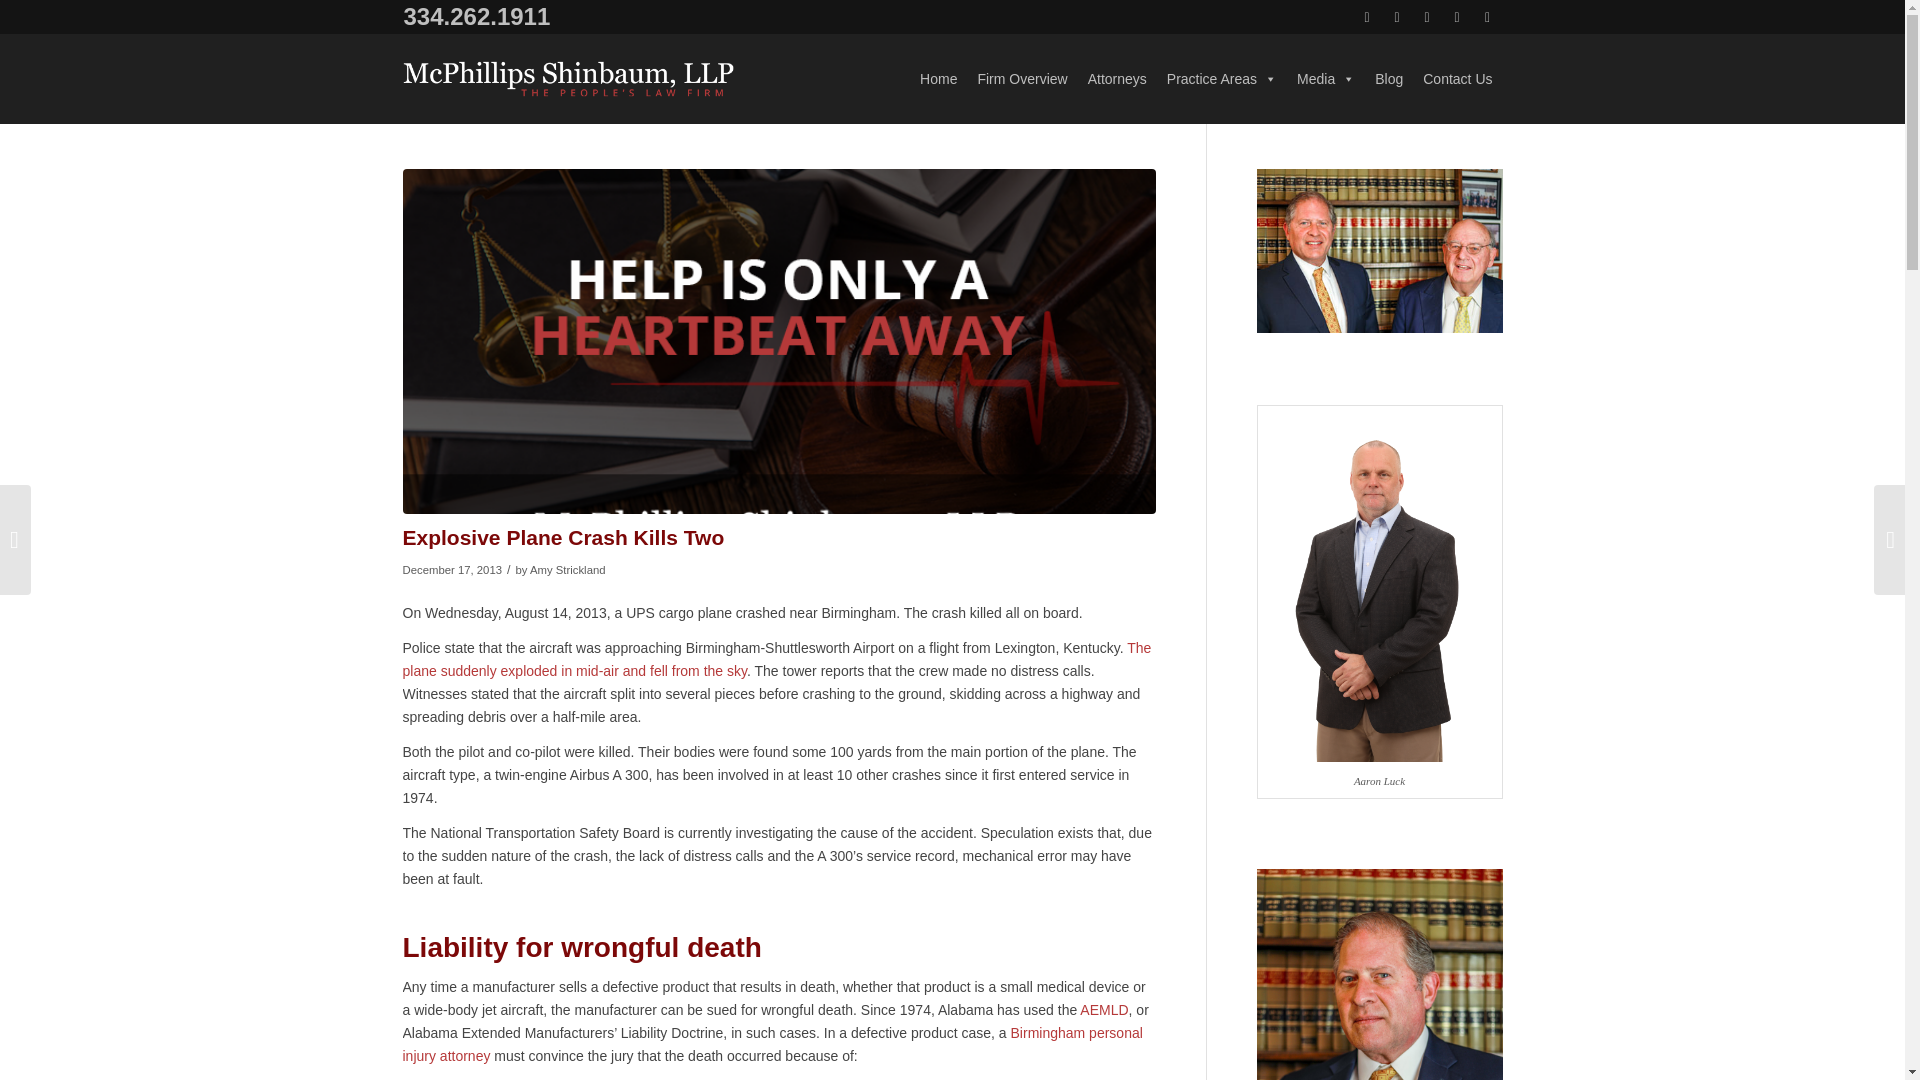 The image size is (1920, 1080). What do you see at coordinates (776, 660) in the screenshot?
I see `The plane suddenly exploded in mid-air and fell from the sky` at bounding box center [776, 660].